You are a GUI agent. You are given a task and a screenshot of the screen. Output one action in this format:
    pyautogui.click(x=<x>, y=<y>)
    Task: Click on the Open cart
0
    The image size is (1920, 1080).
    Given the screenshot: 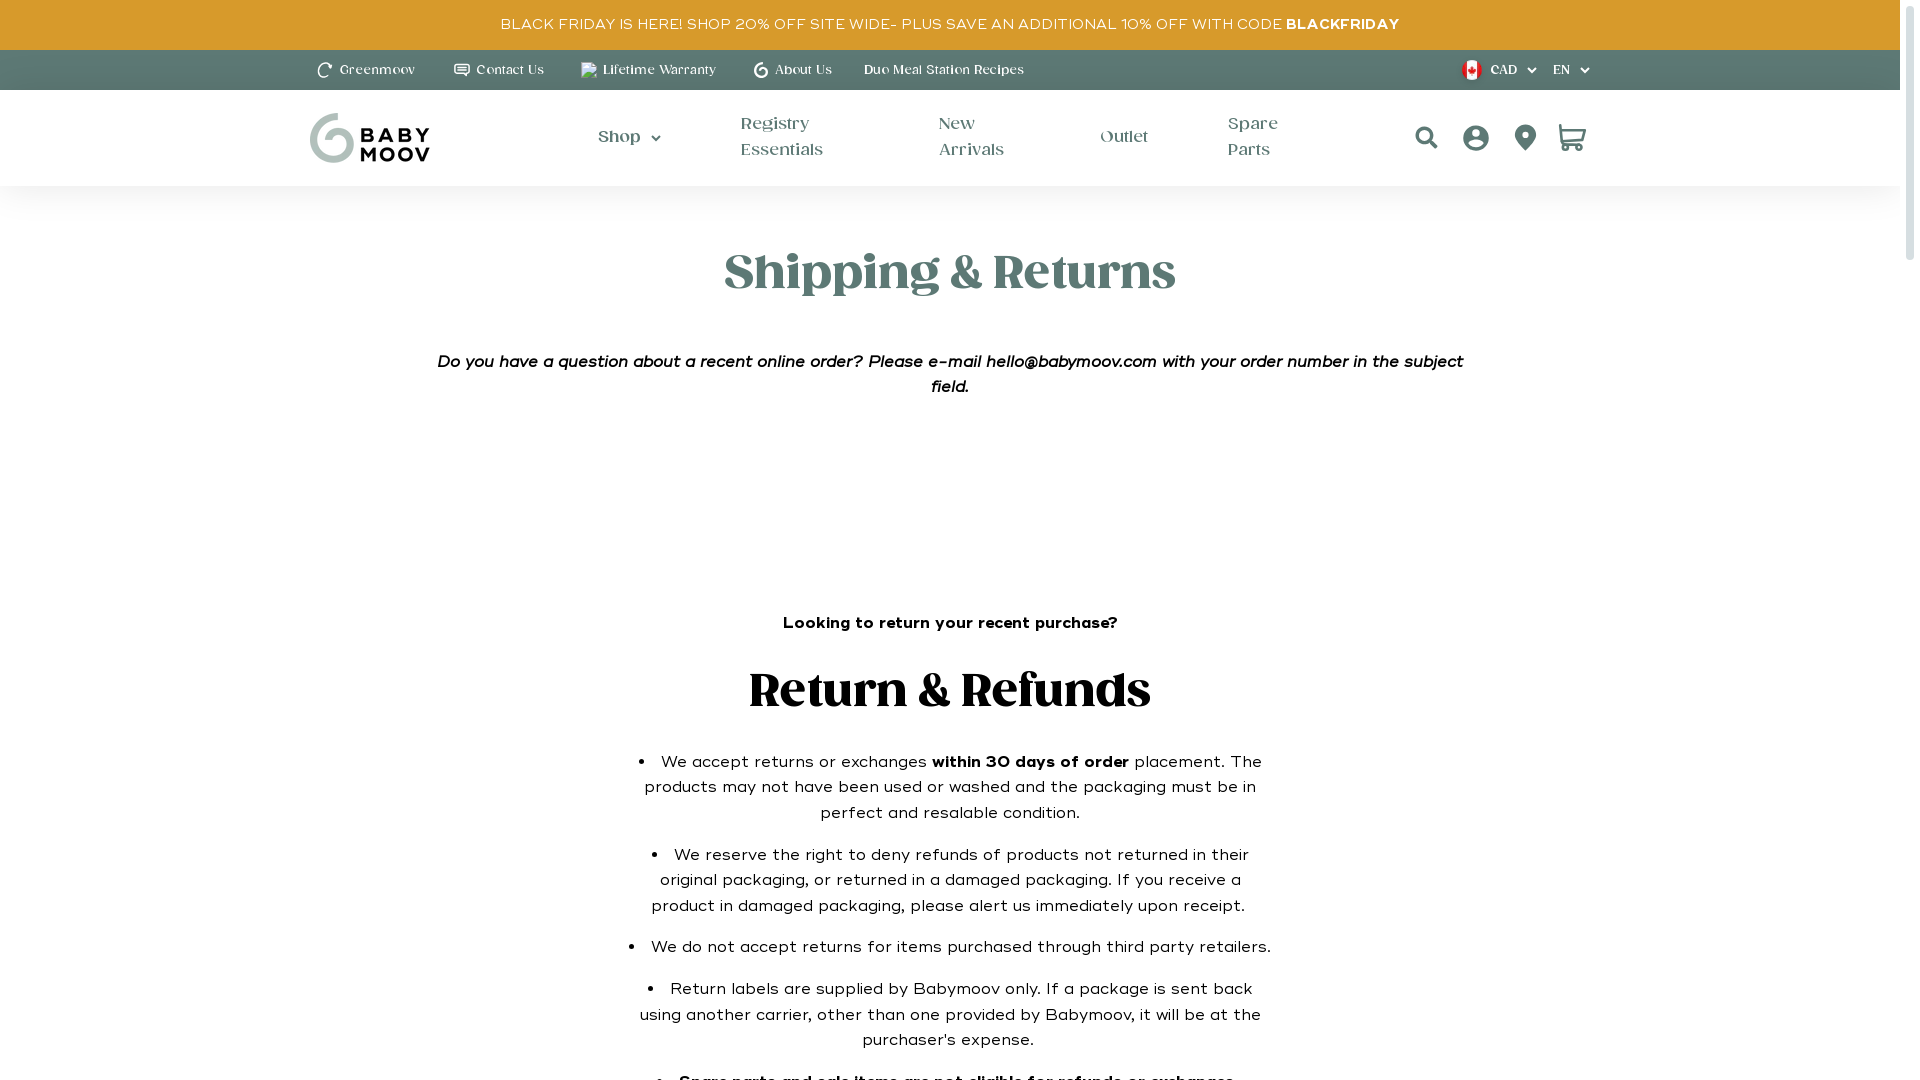 What is the action you would take?
    pyautogui.click(x=1572, y=138)
    